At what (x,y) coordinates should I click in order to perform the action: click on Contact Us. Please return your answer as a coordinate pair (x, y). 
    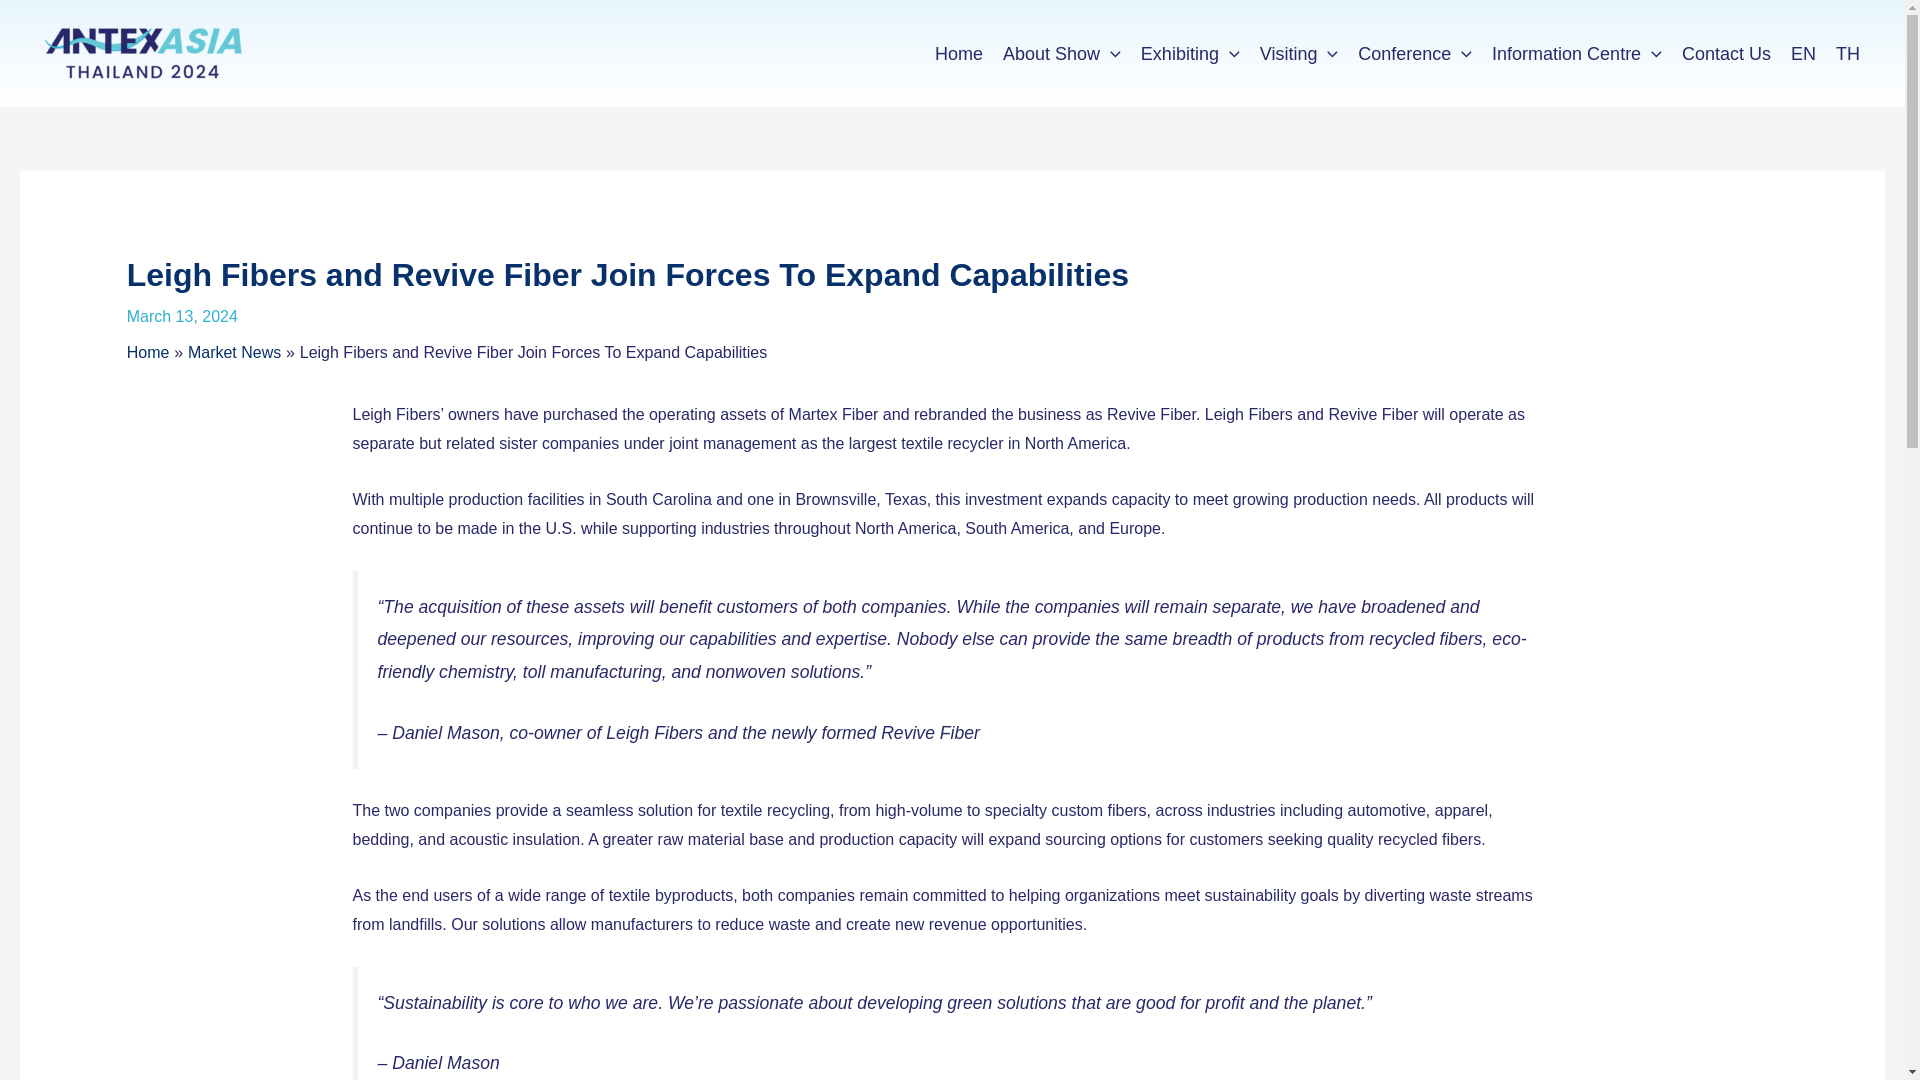
    Looking at the image, I should click on (1726, 54).